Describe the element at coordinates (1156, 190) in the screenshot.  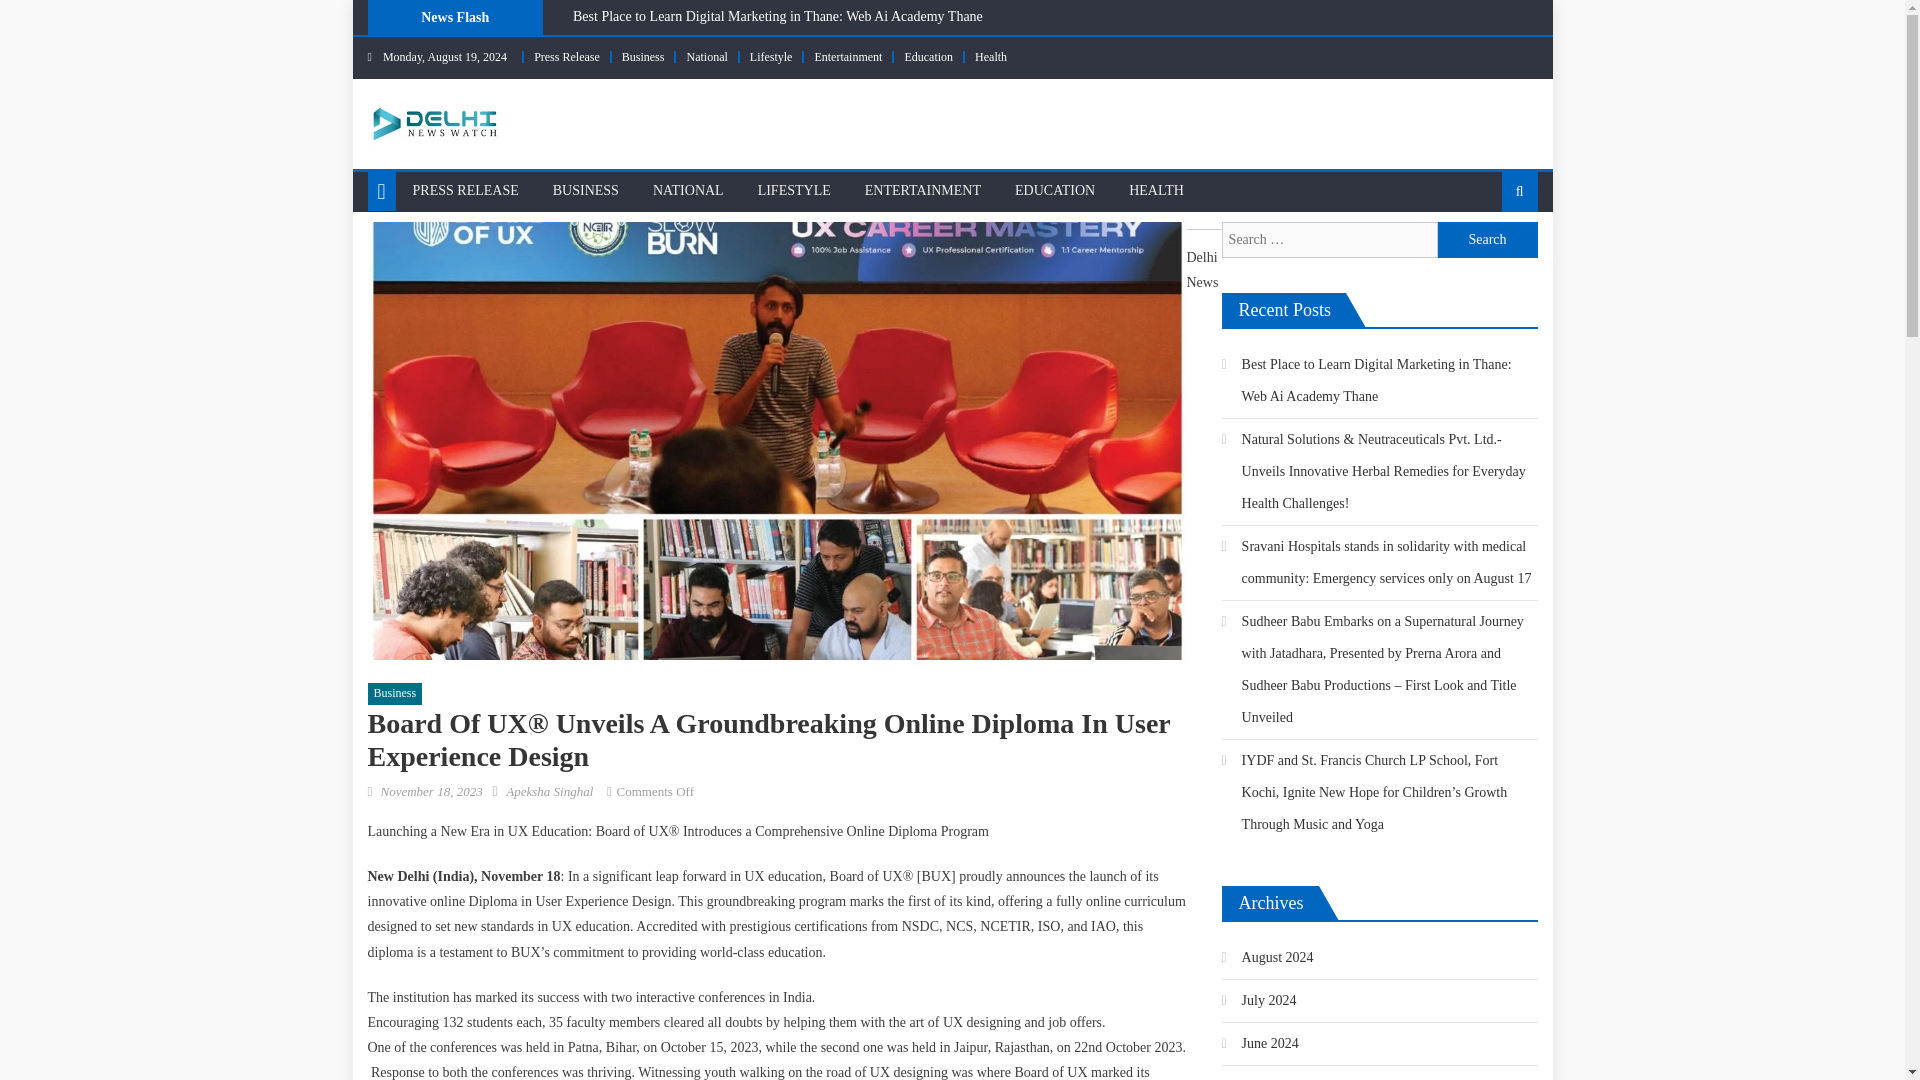
I see `HEALTH` at that location.